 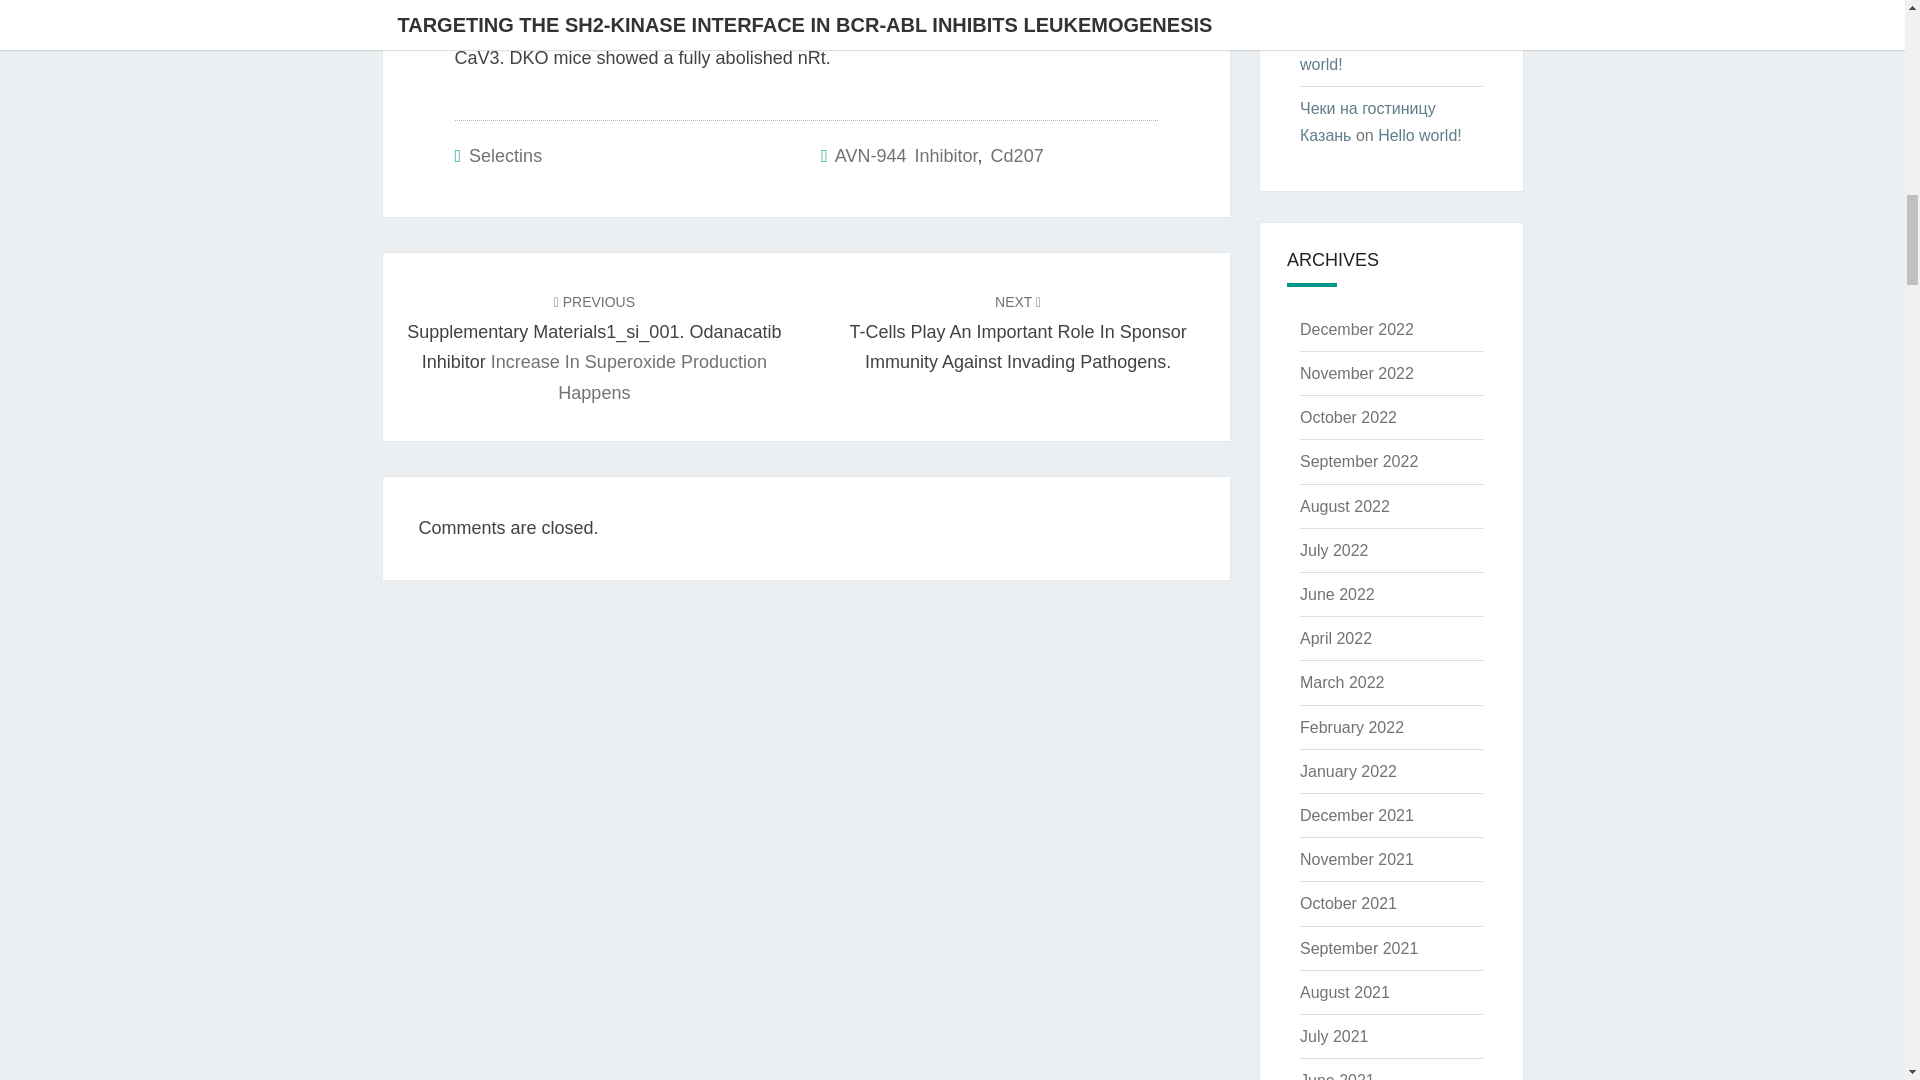 I want to click on October 2022, so click(x=1348, y=417).